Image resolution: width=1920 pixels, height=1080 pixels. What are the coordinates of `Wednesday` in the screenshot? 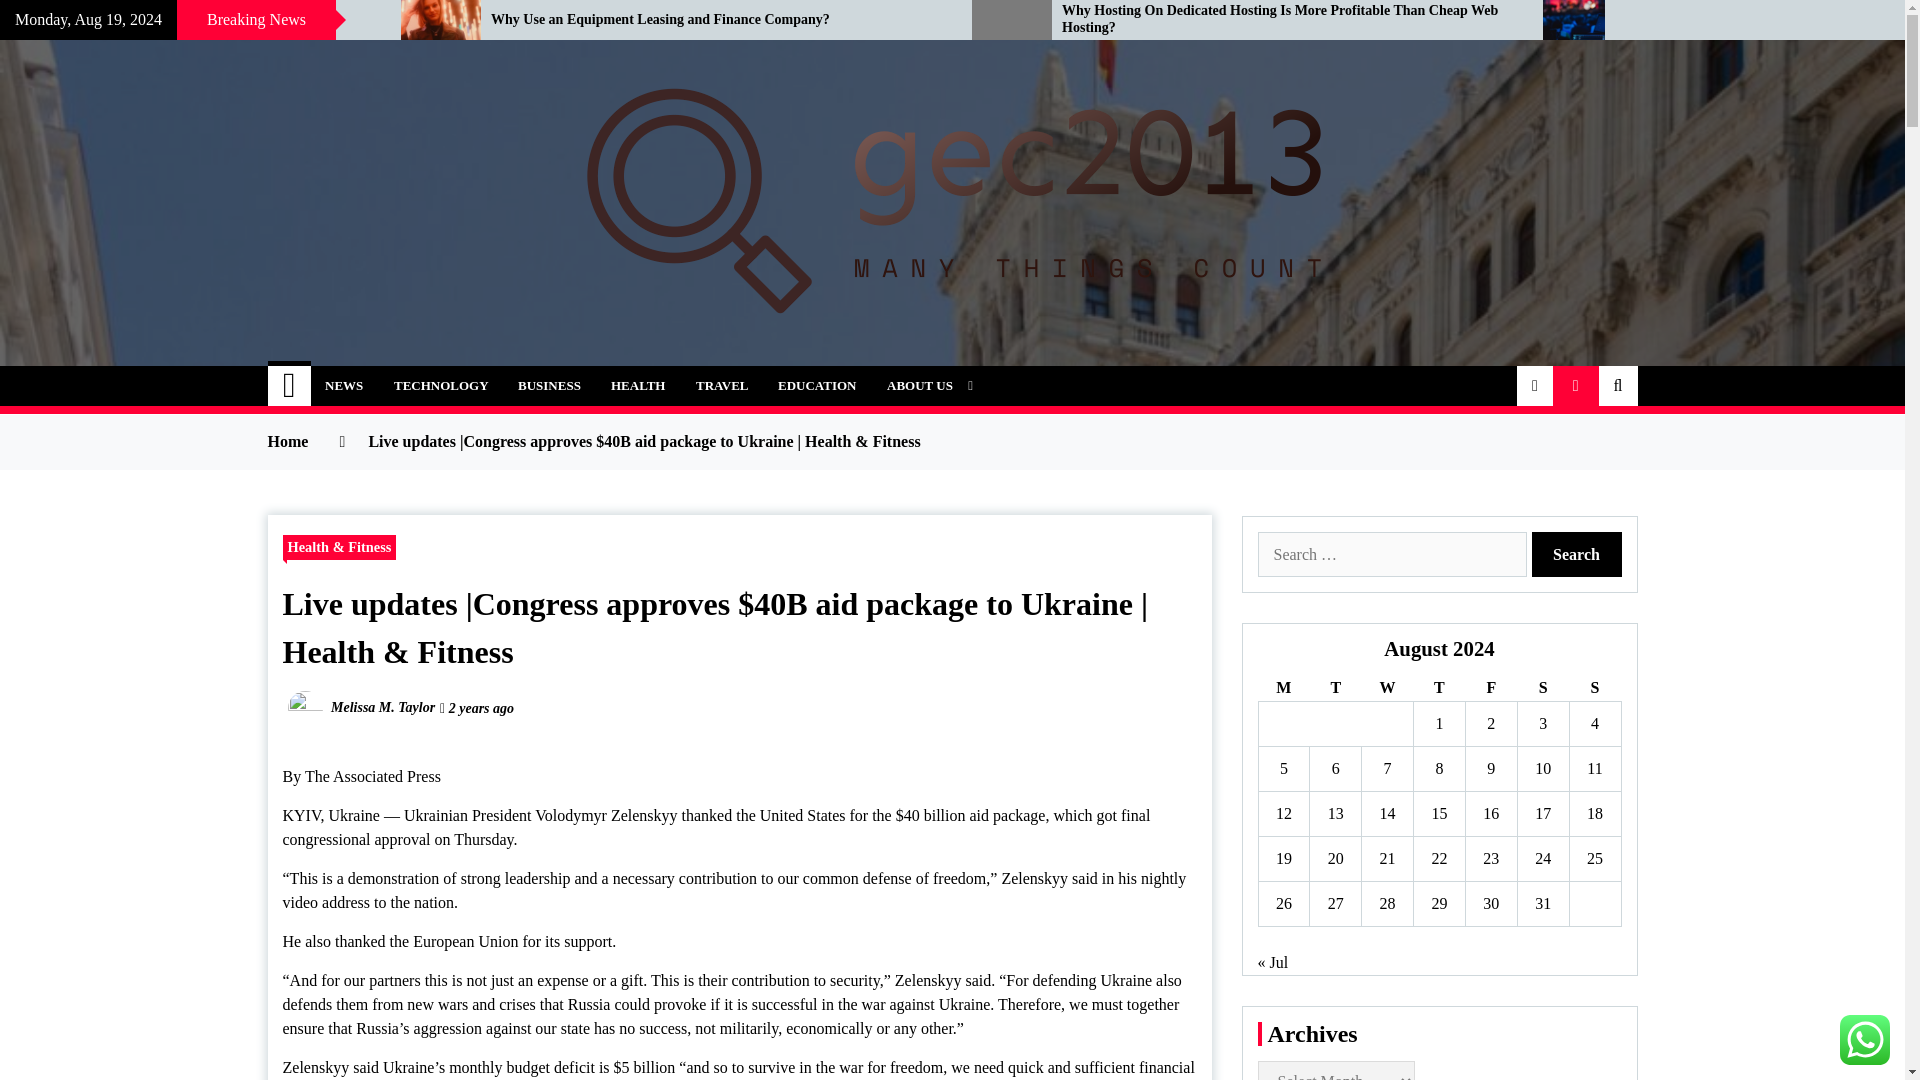 It's located at (1387, 688).